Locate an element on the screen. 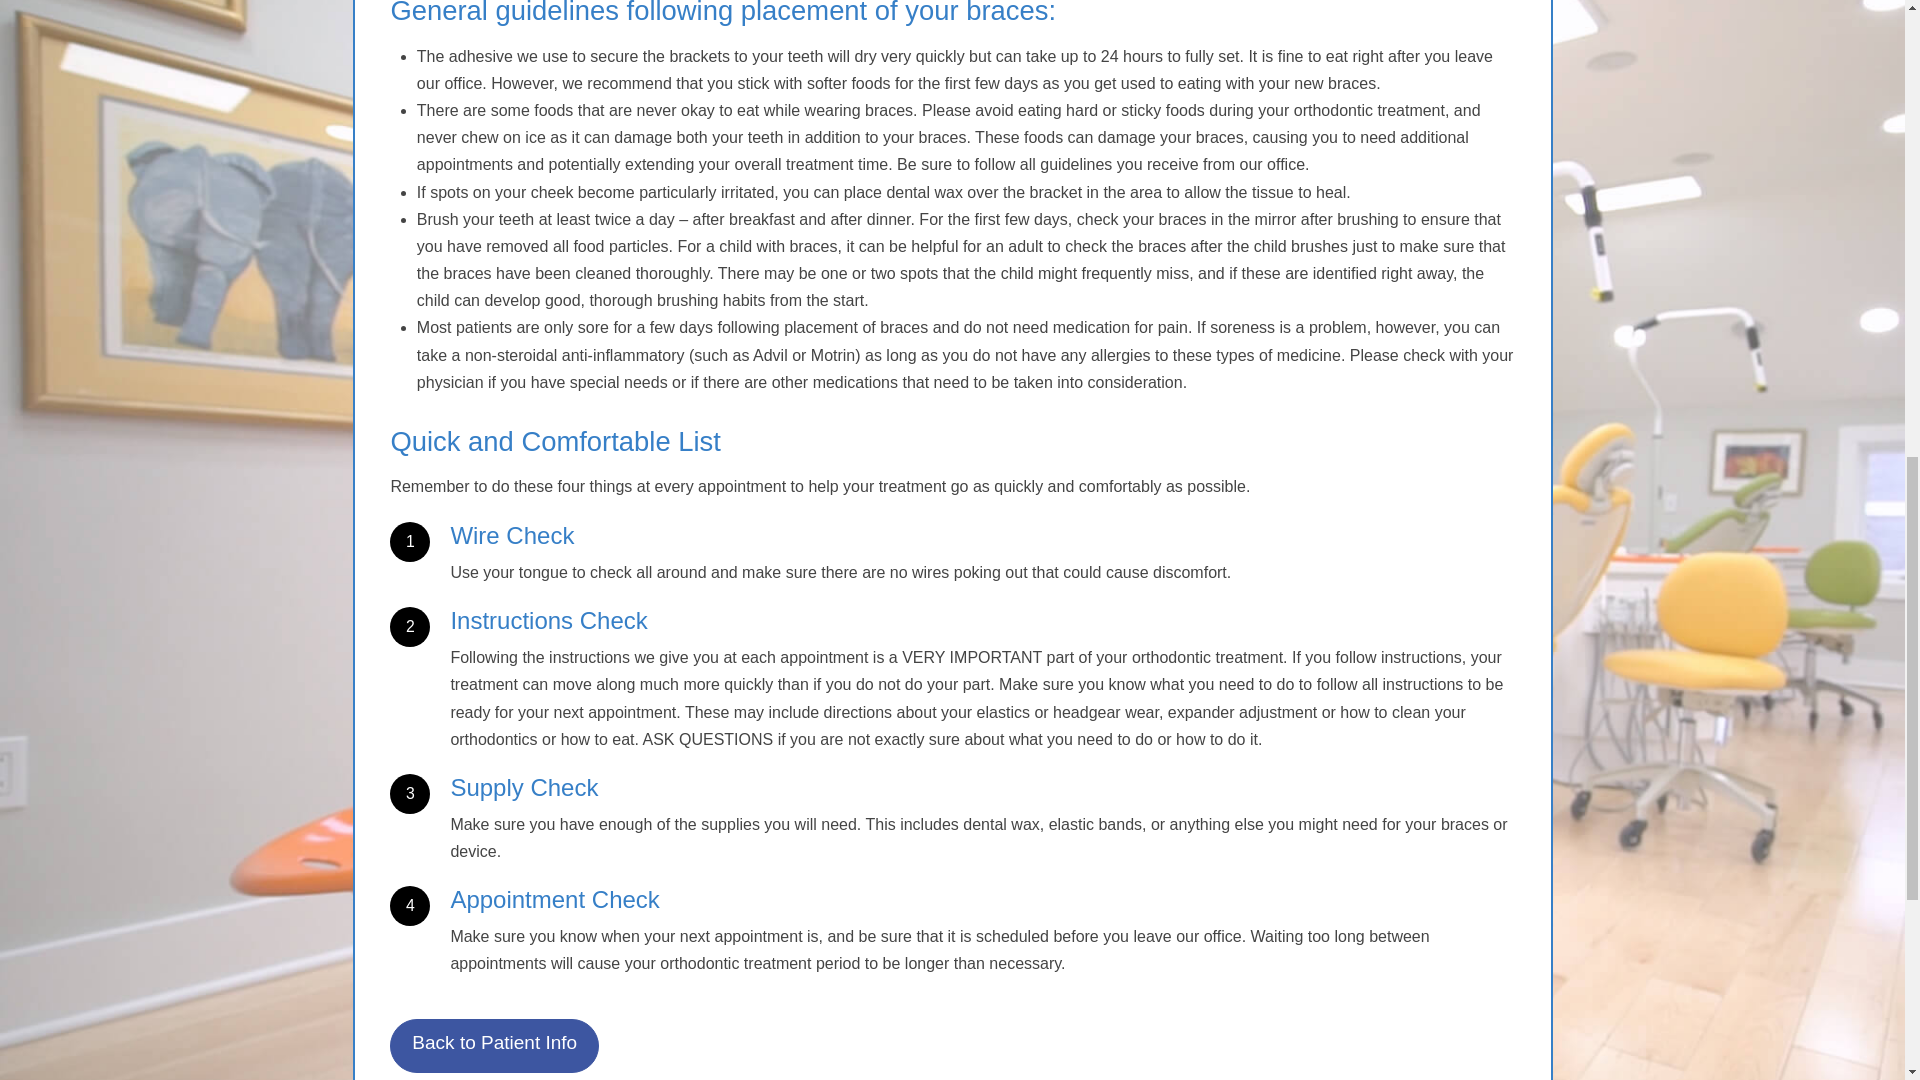 This screenshot has height=1080, width=1920. Back to Patient Information is located at coordinates (494, 1046).